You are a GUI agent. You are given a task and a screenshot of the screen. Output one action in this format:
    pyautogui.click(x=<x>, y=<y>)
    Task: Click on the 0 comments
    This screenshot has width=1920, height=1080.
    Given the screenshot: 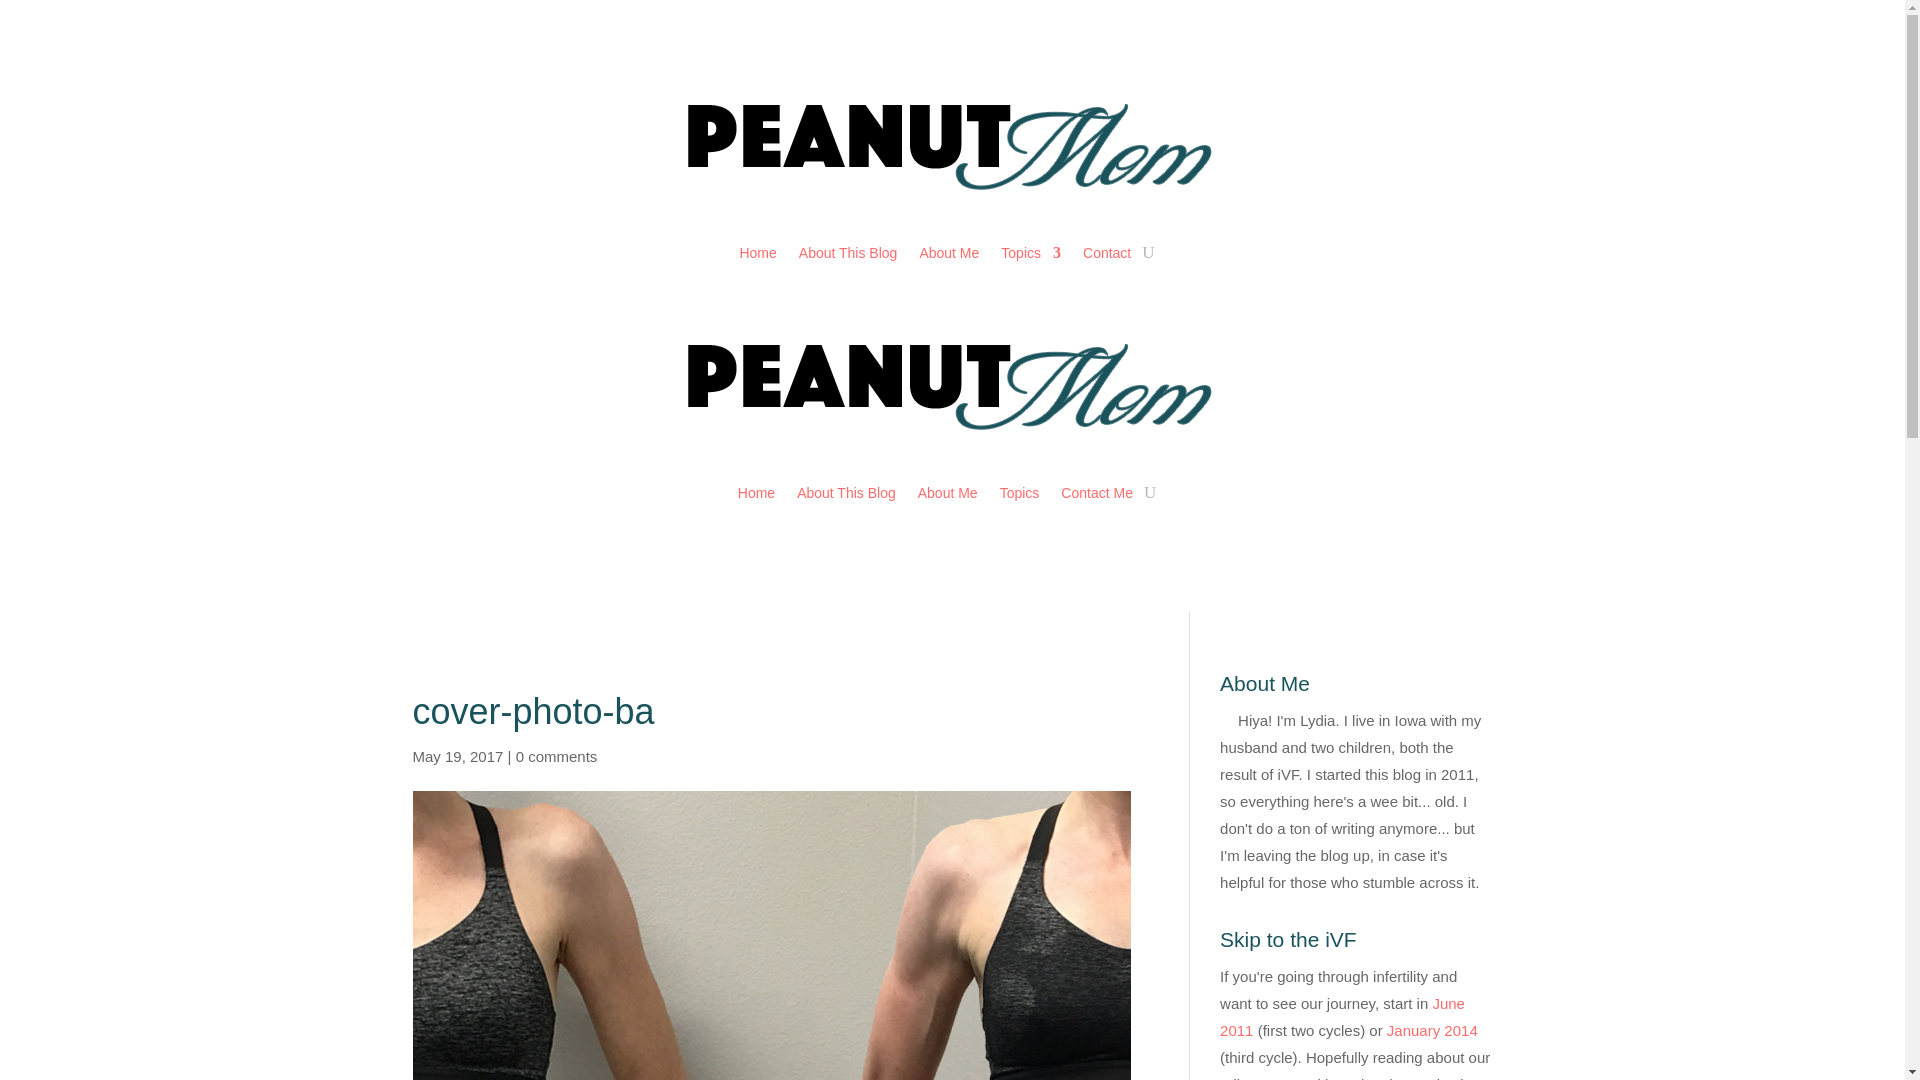 What is the action you would take?
    pyautogui.click(x=556, y=756)
    